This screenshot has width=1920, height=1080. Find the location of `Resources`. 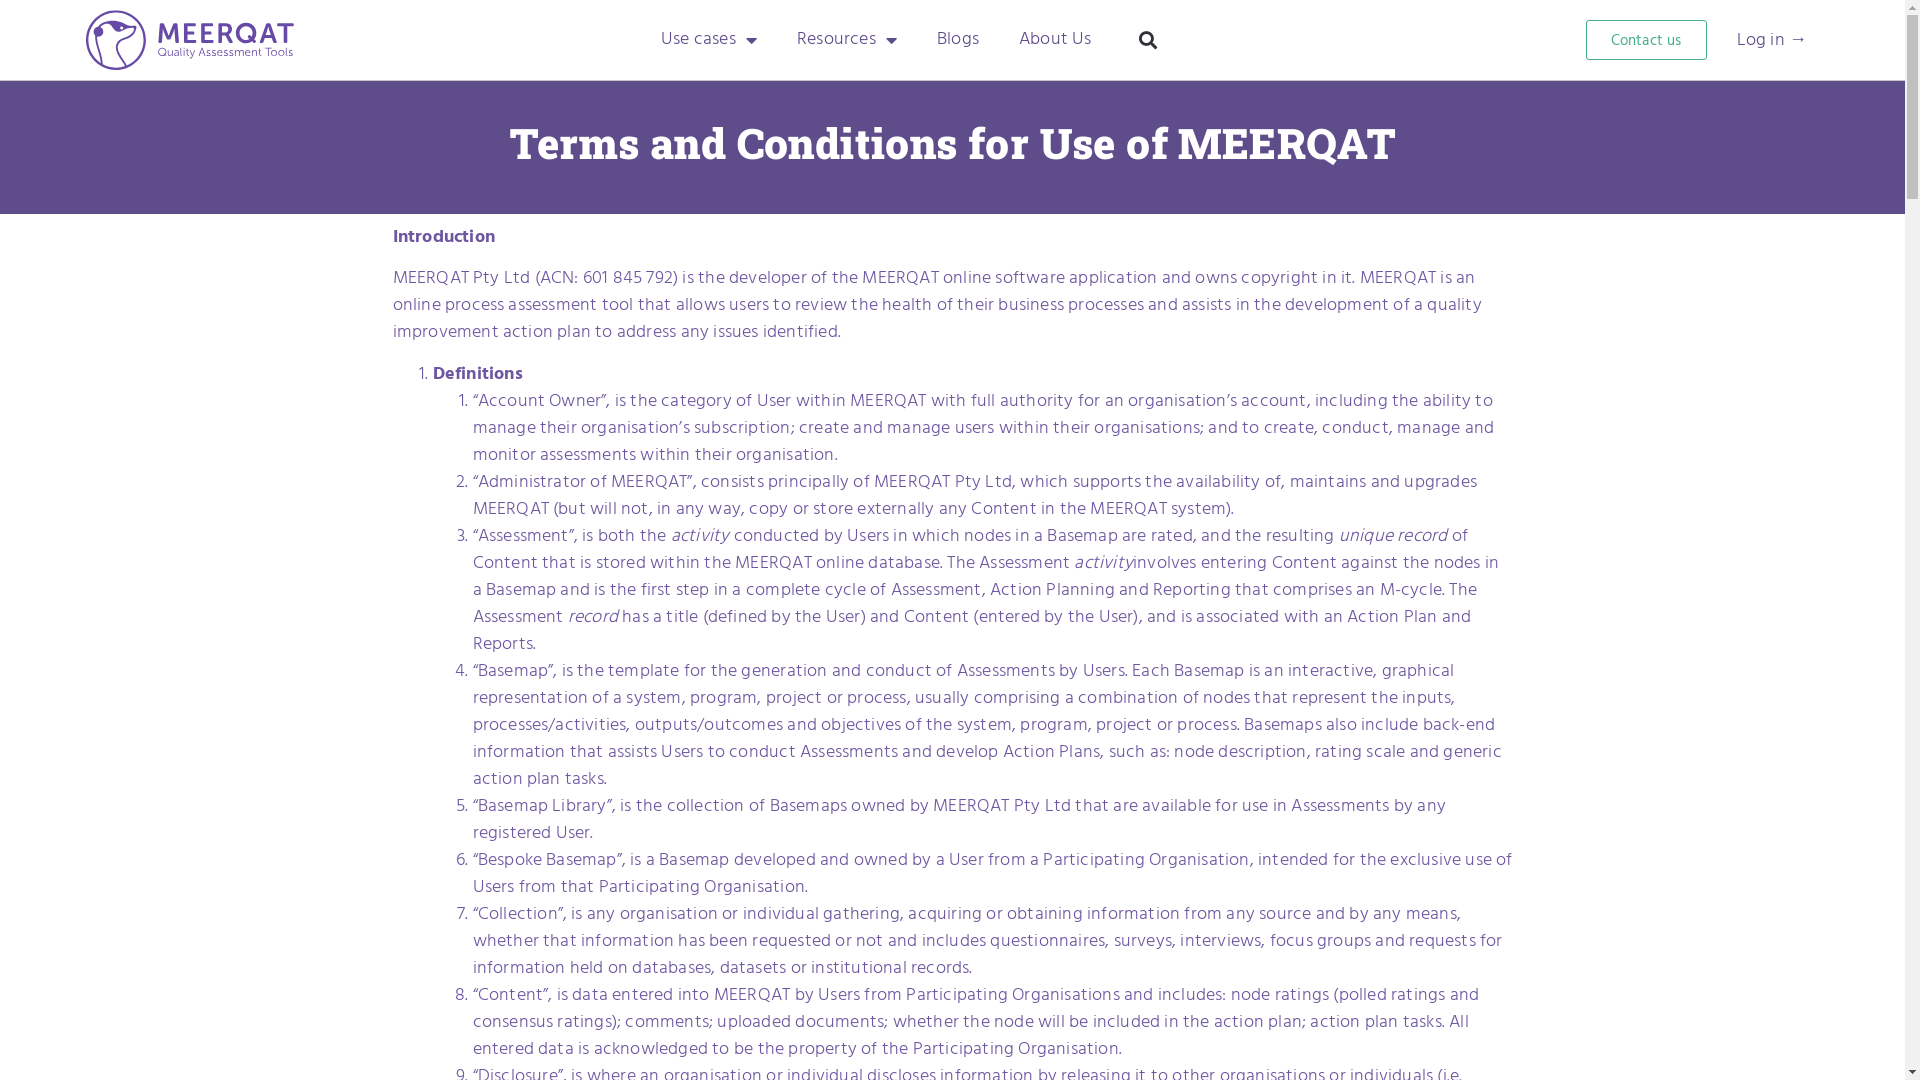

Resources is located at coordinates (847, 40).